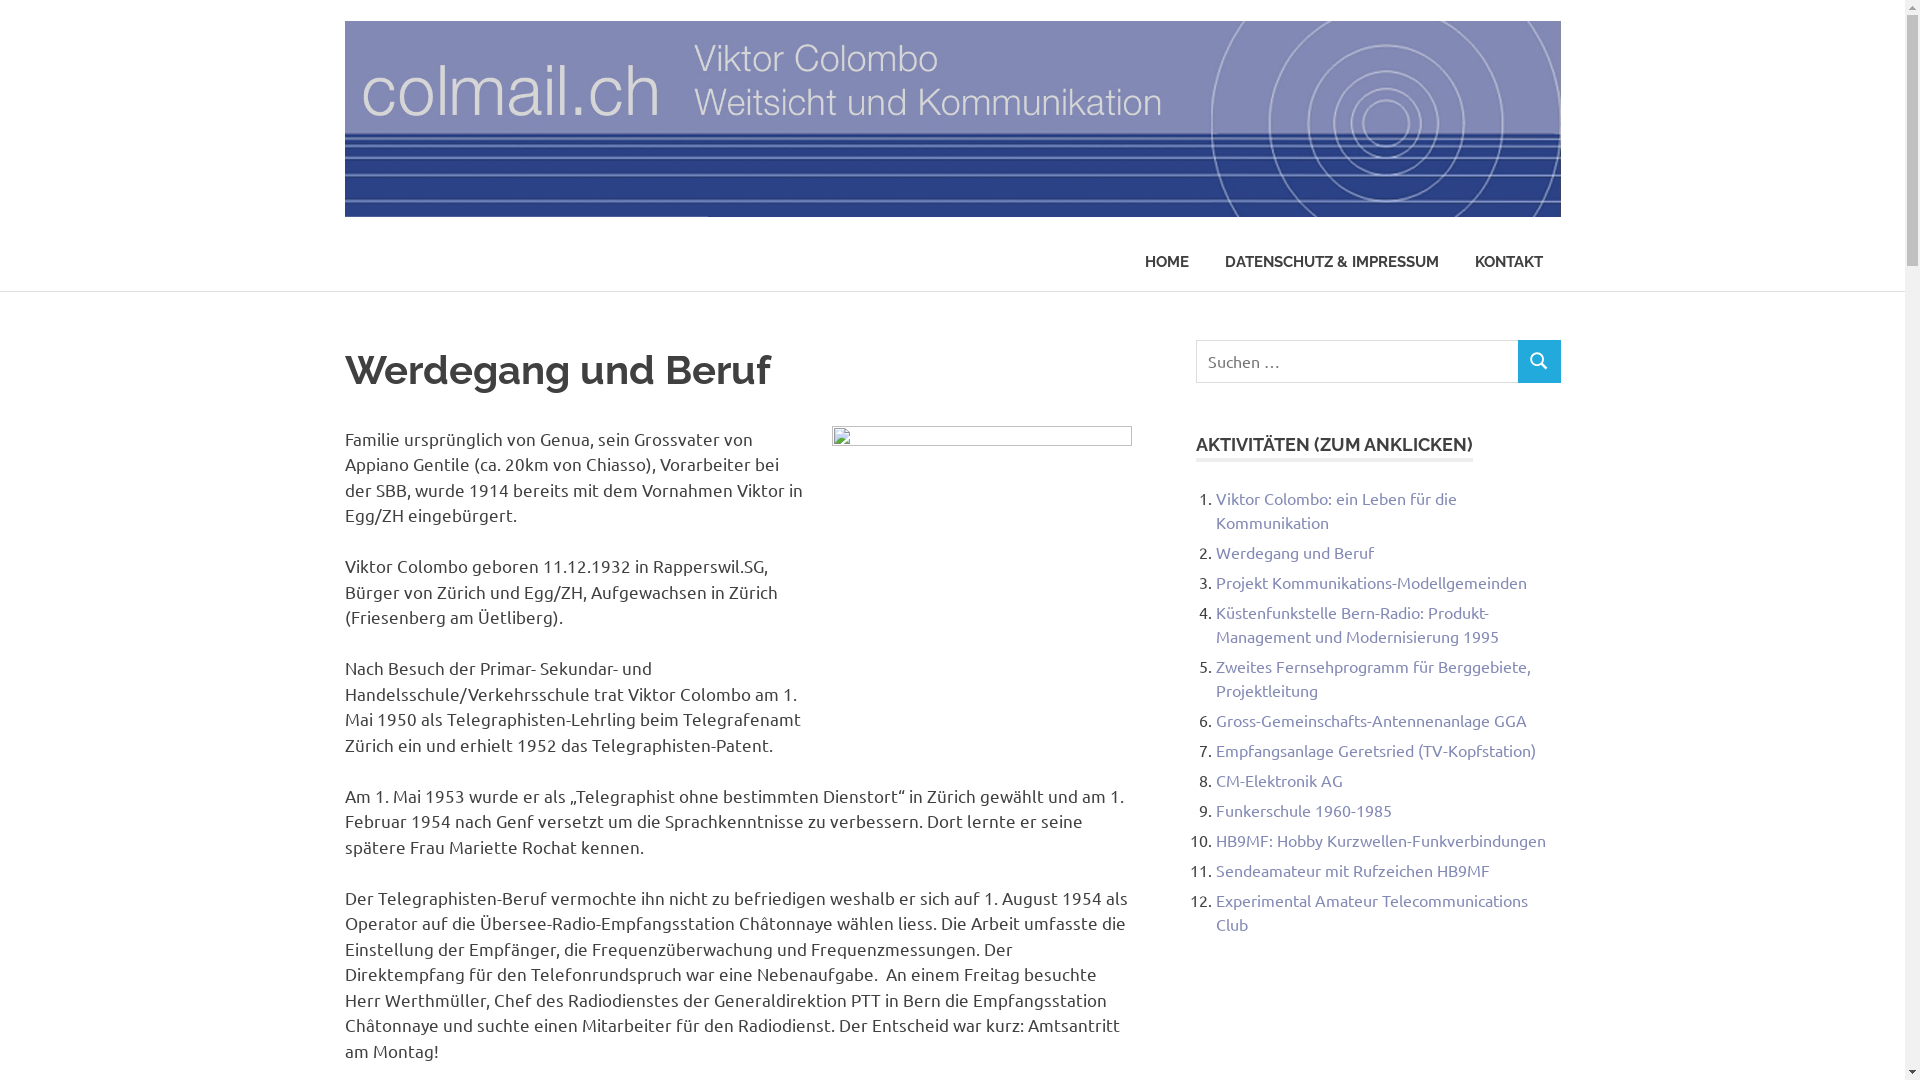 The image size is (1920, 1080). I want to click on SUCHEN, so click(1539, 362).